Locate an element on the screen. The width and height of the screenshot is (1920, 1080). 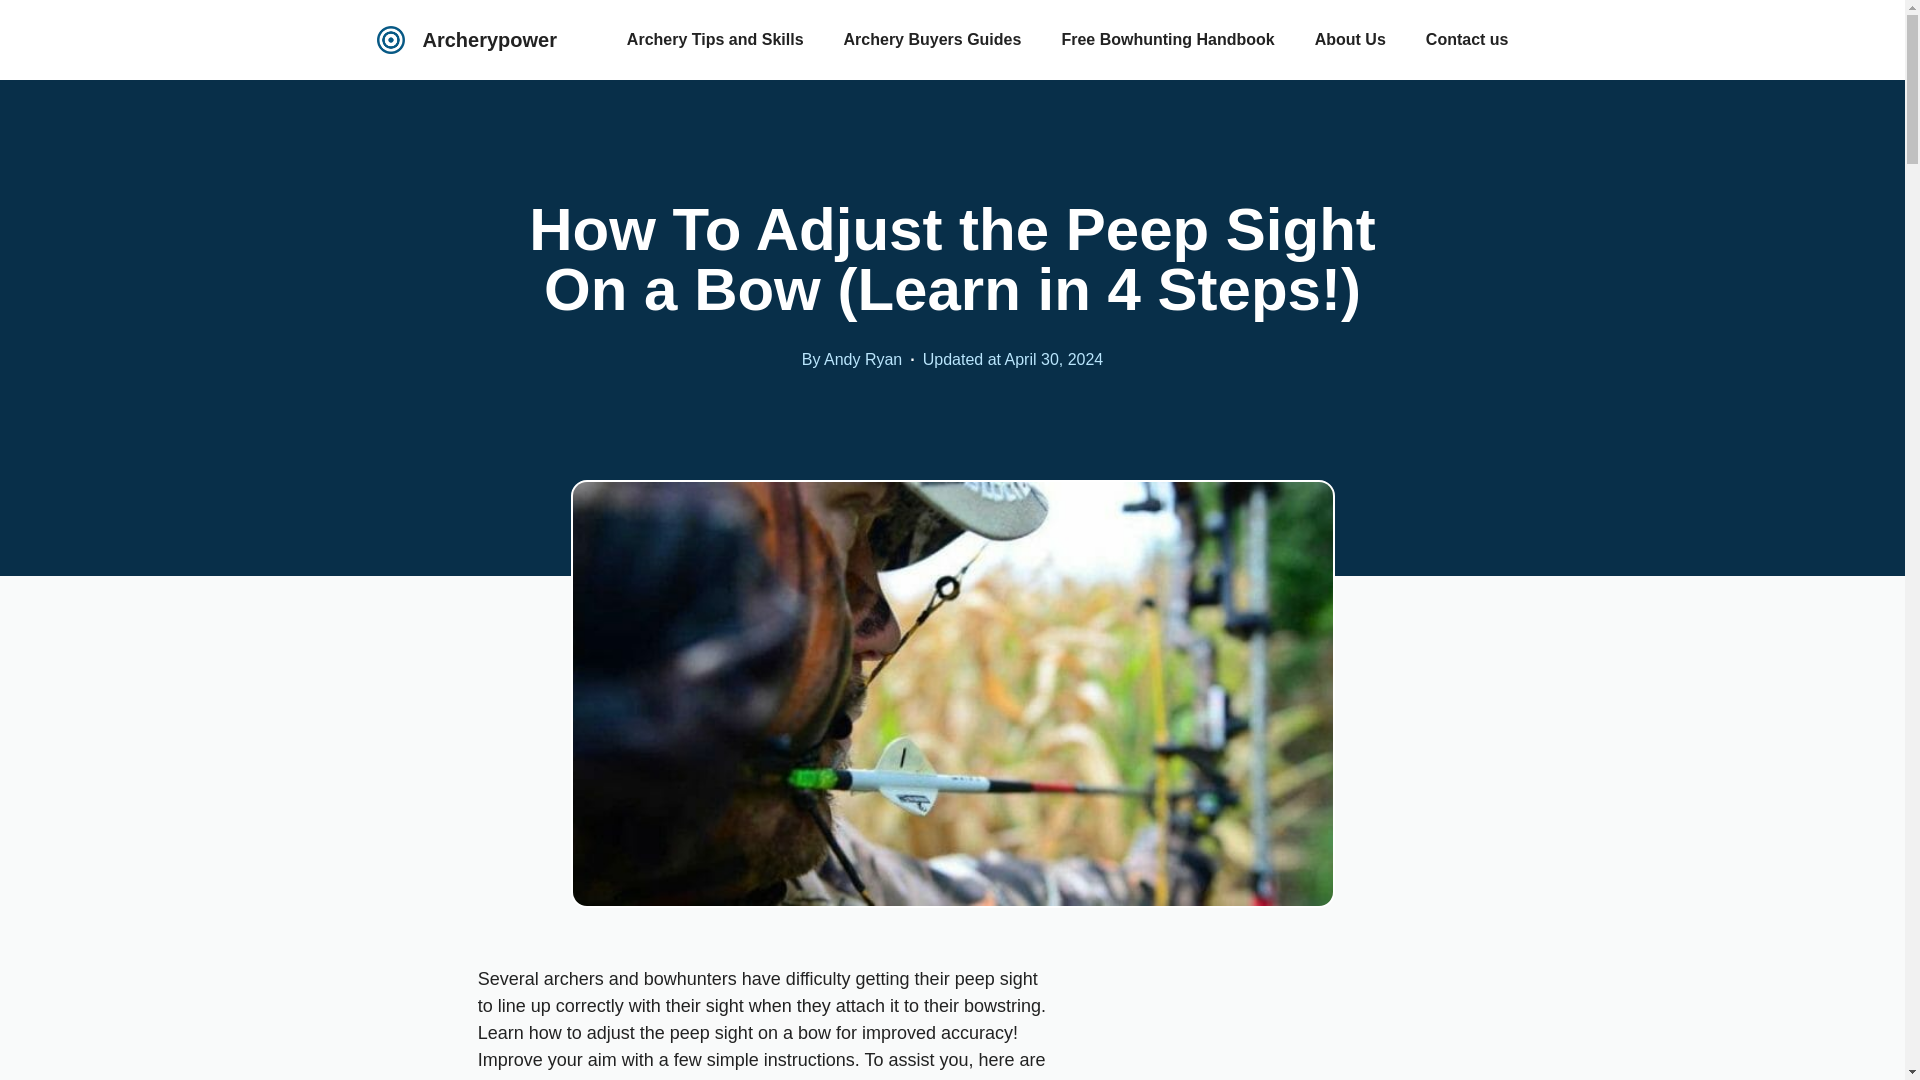
Archery Buyers Guides is located at coordinates (932, 40).